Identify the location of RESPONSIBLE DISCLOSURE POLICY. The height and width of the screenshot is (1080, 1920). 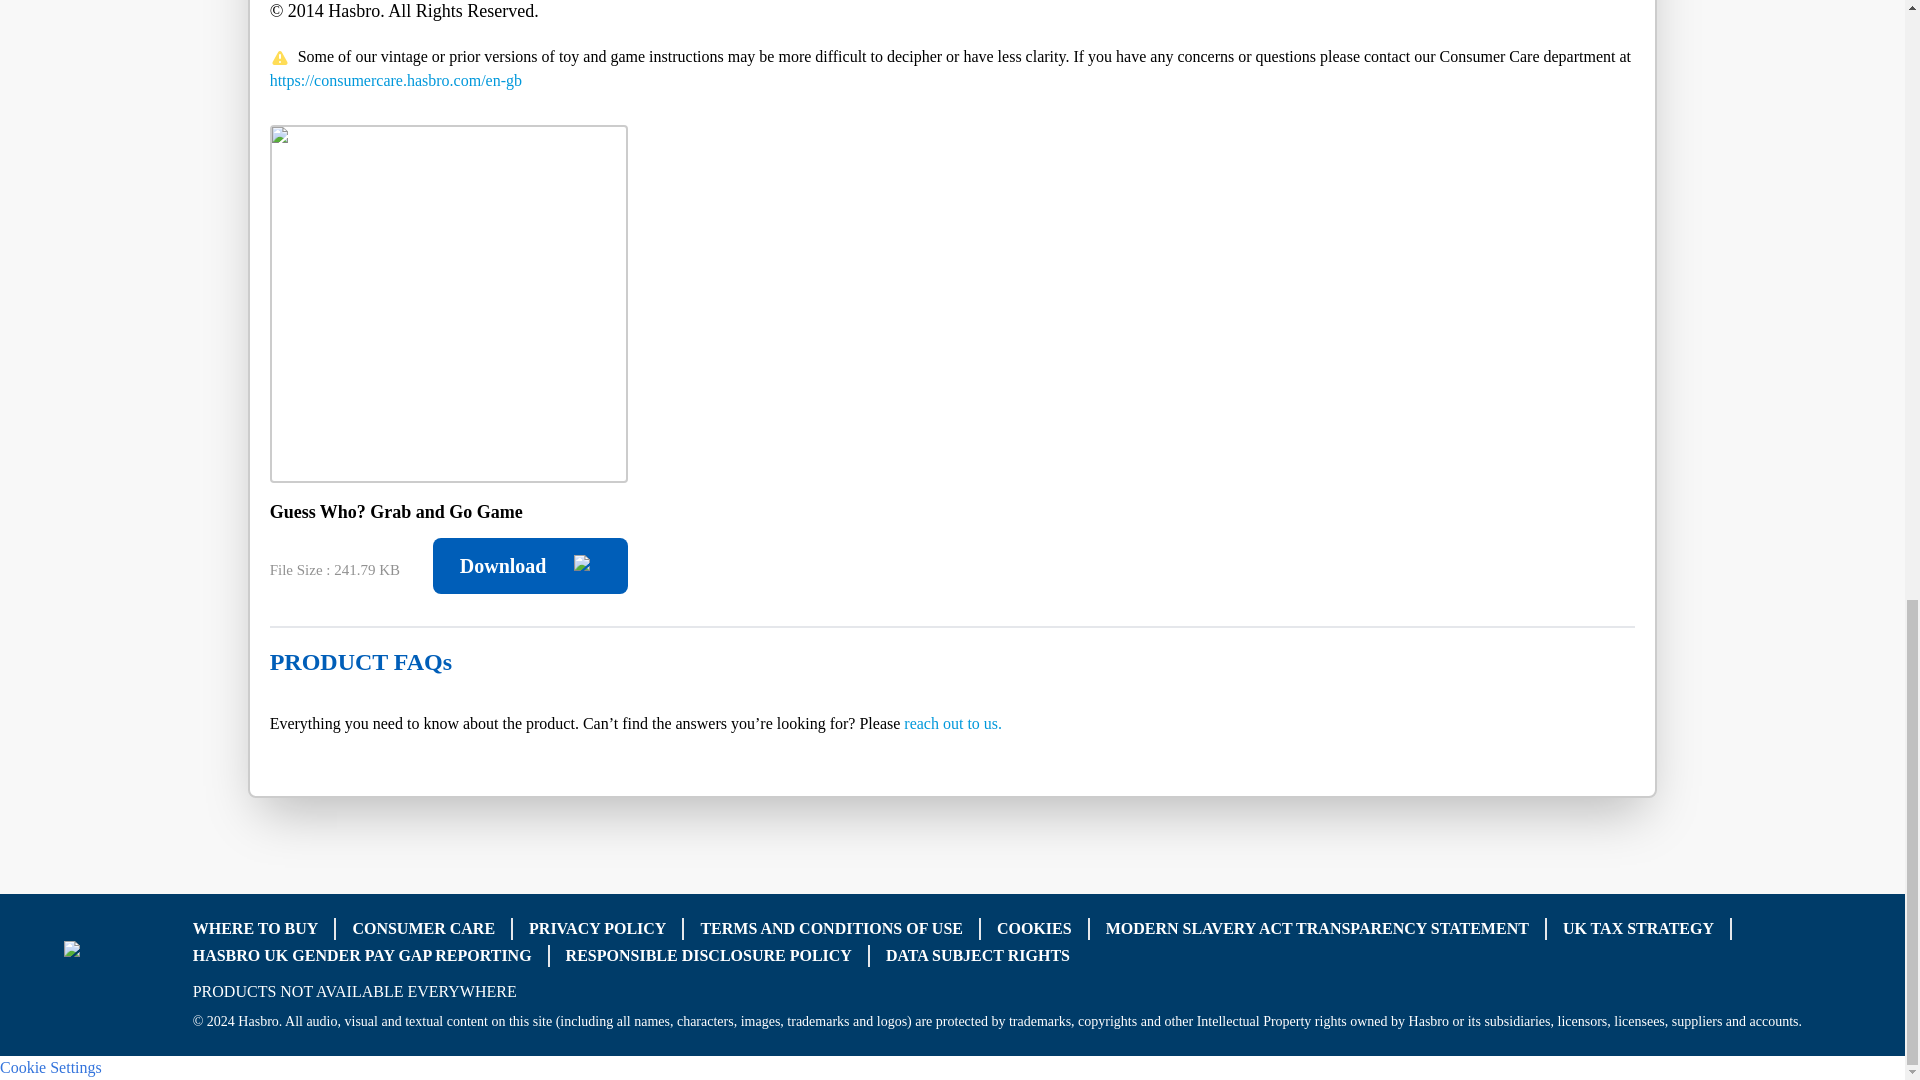
(709, 954).